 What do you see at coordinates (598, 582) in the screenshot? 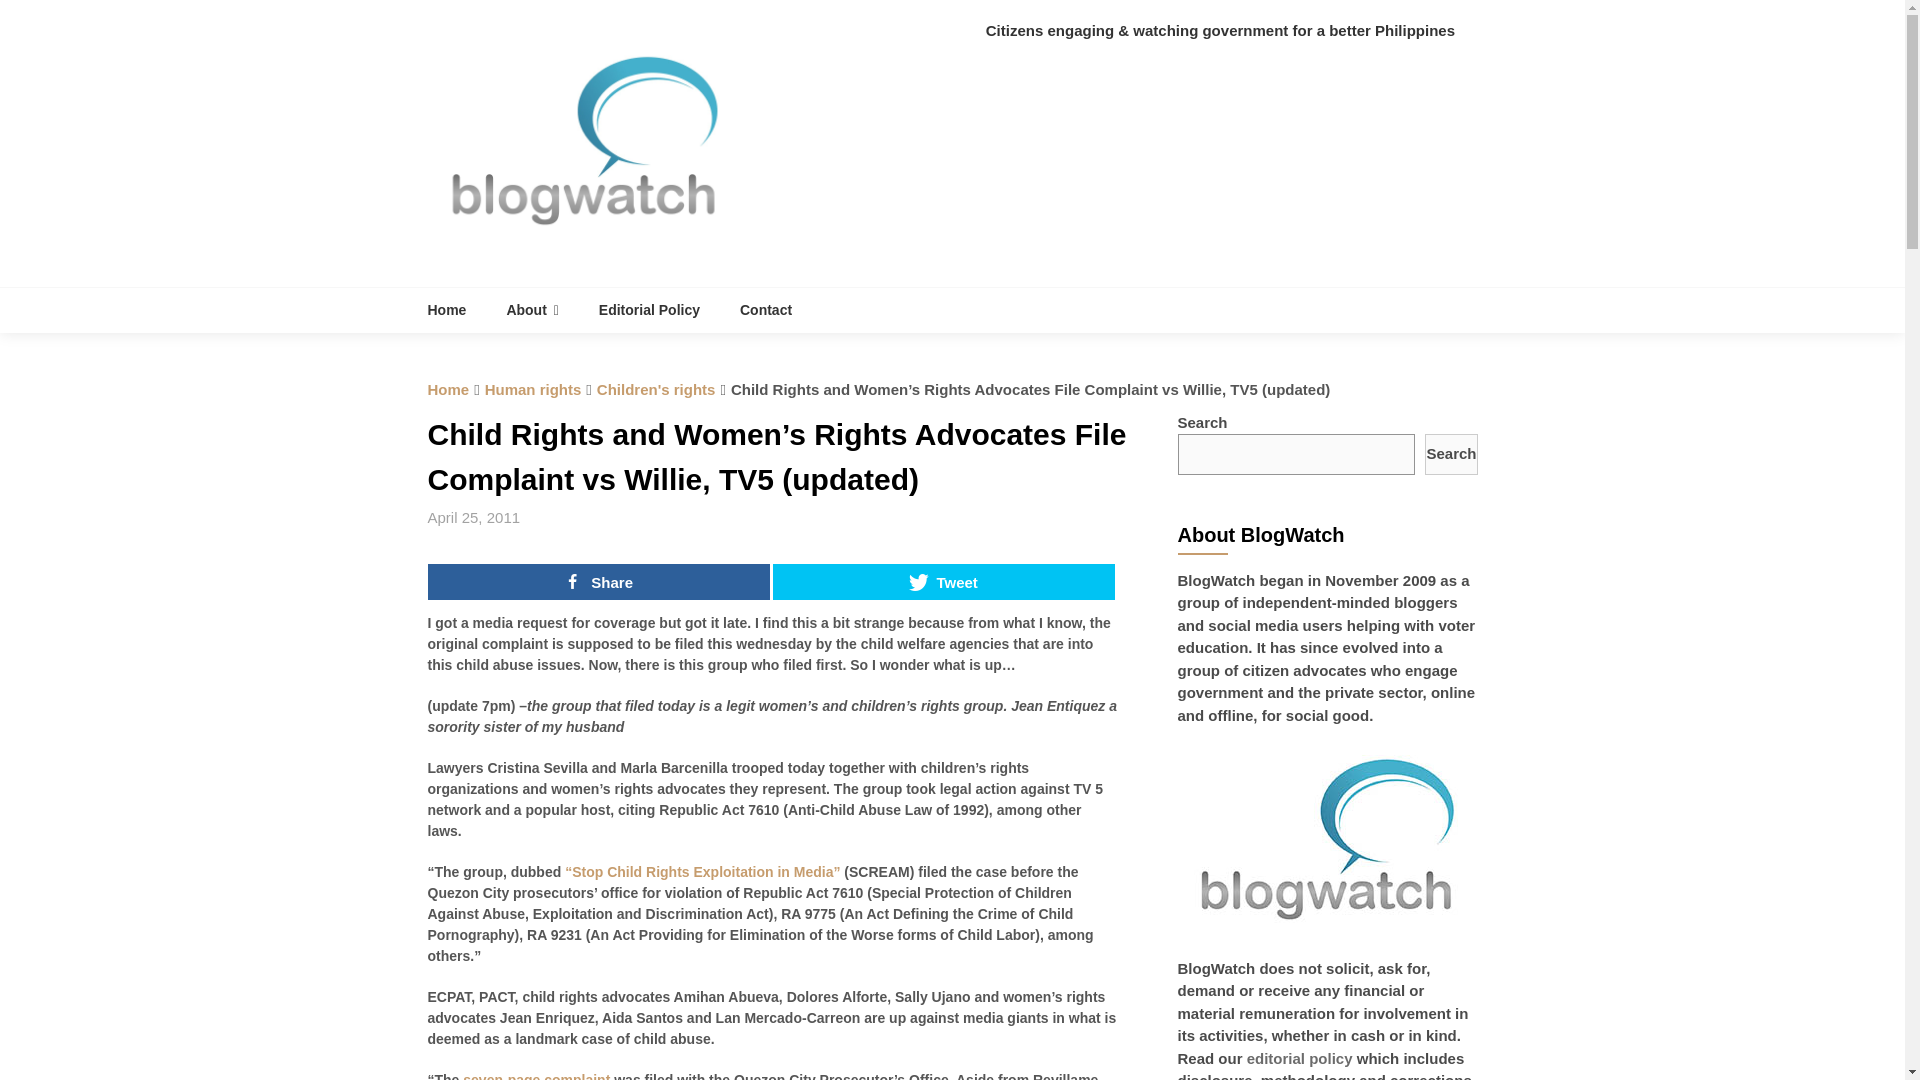
I see `Share` at bounding box center [598, 582].